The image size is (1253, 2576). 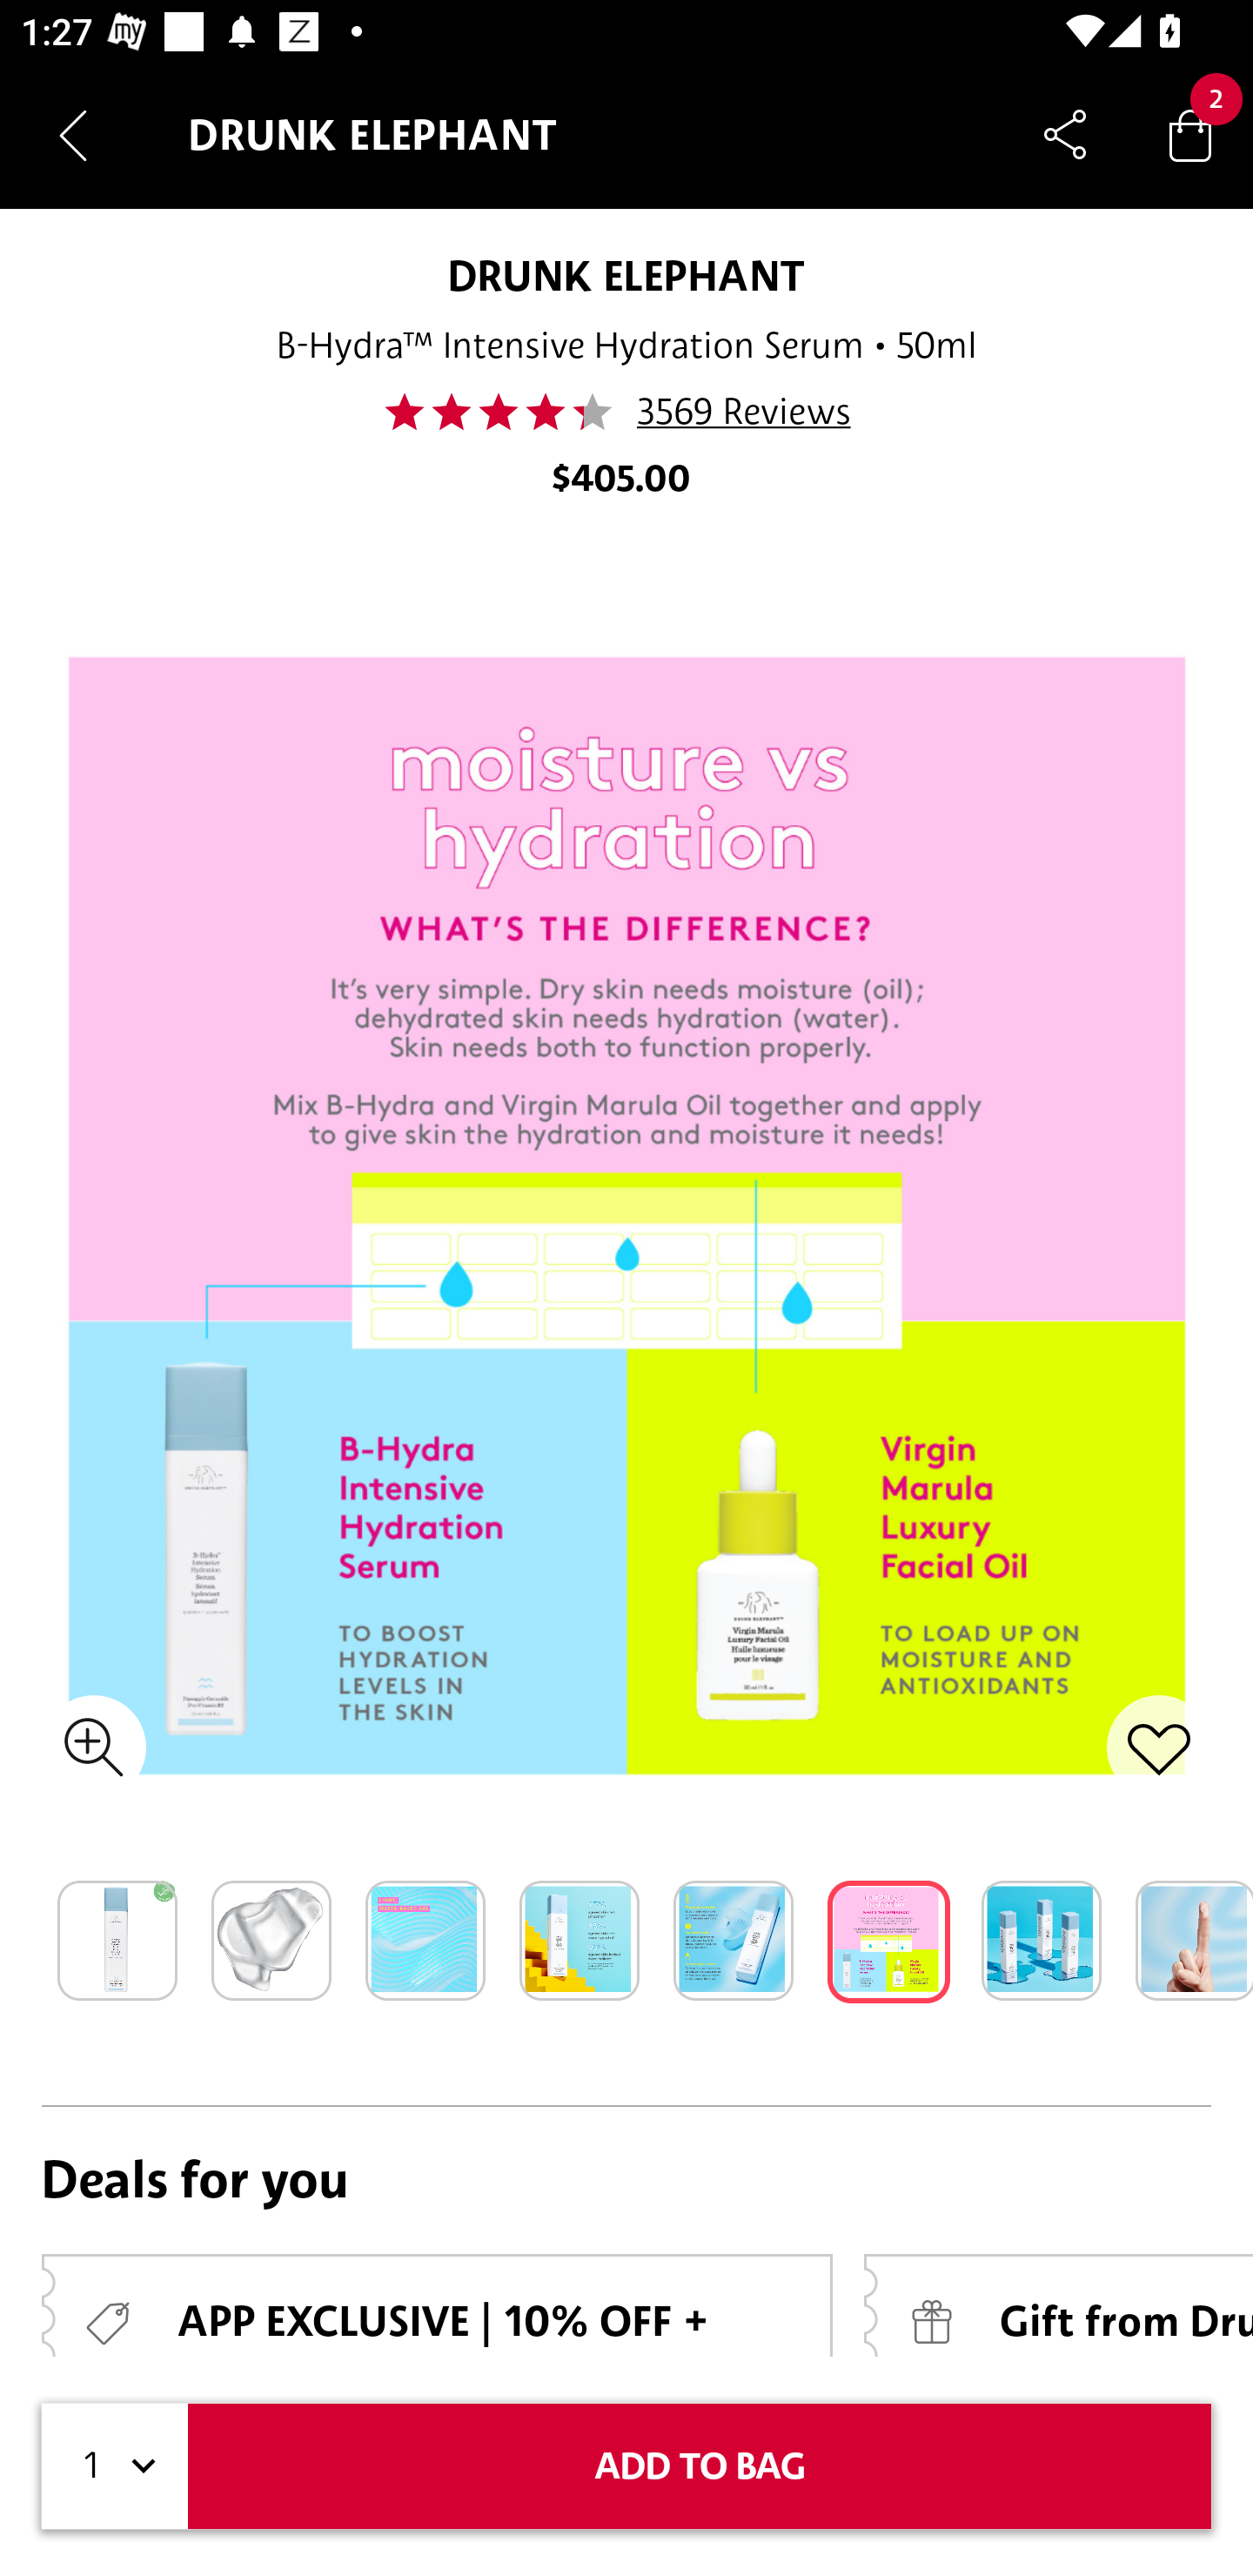 I want to click on DRUNK ELEPHANT, so click(x=626, y=275).